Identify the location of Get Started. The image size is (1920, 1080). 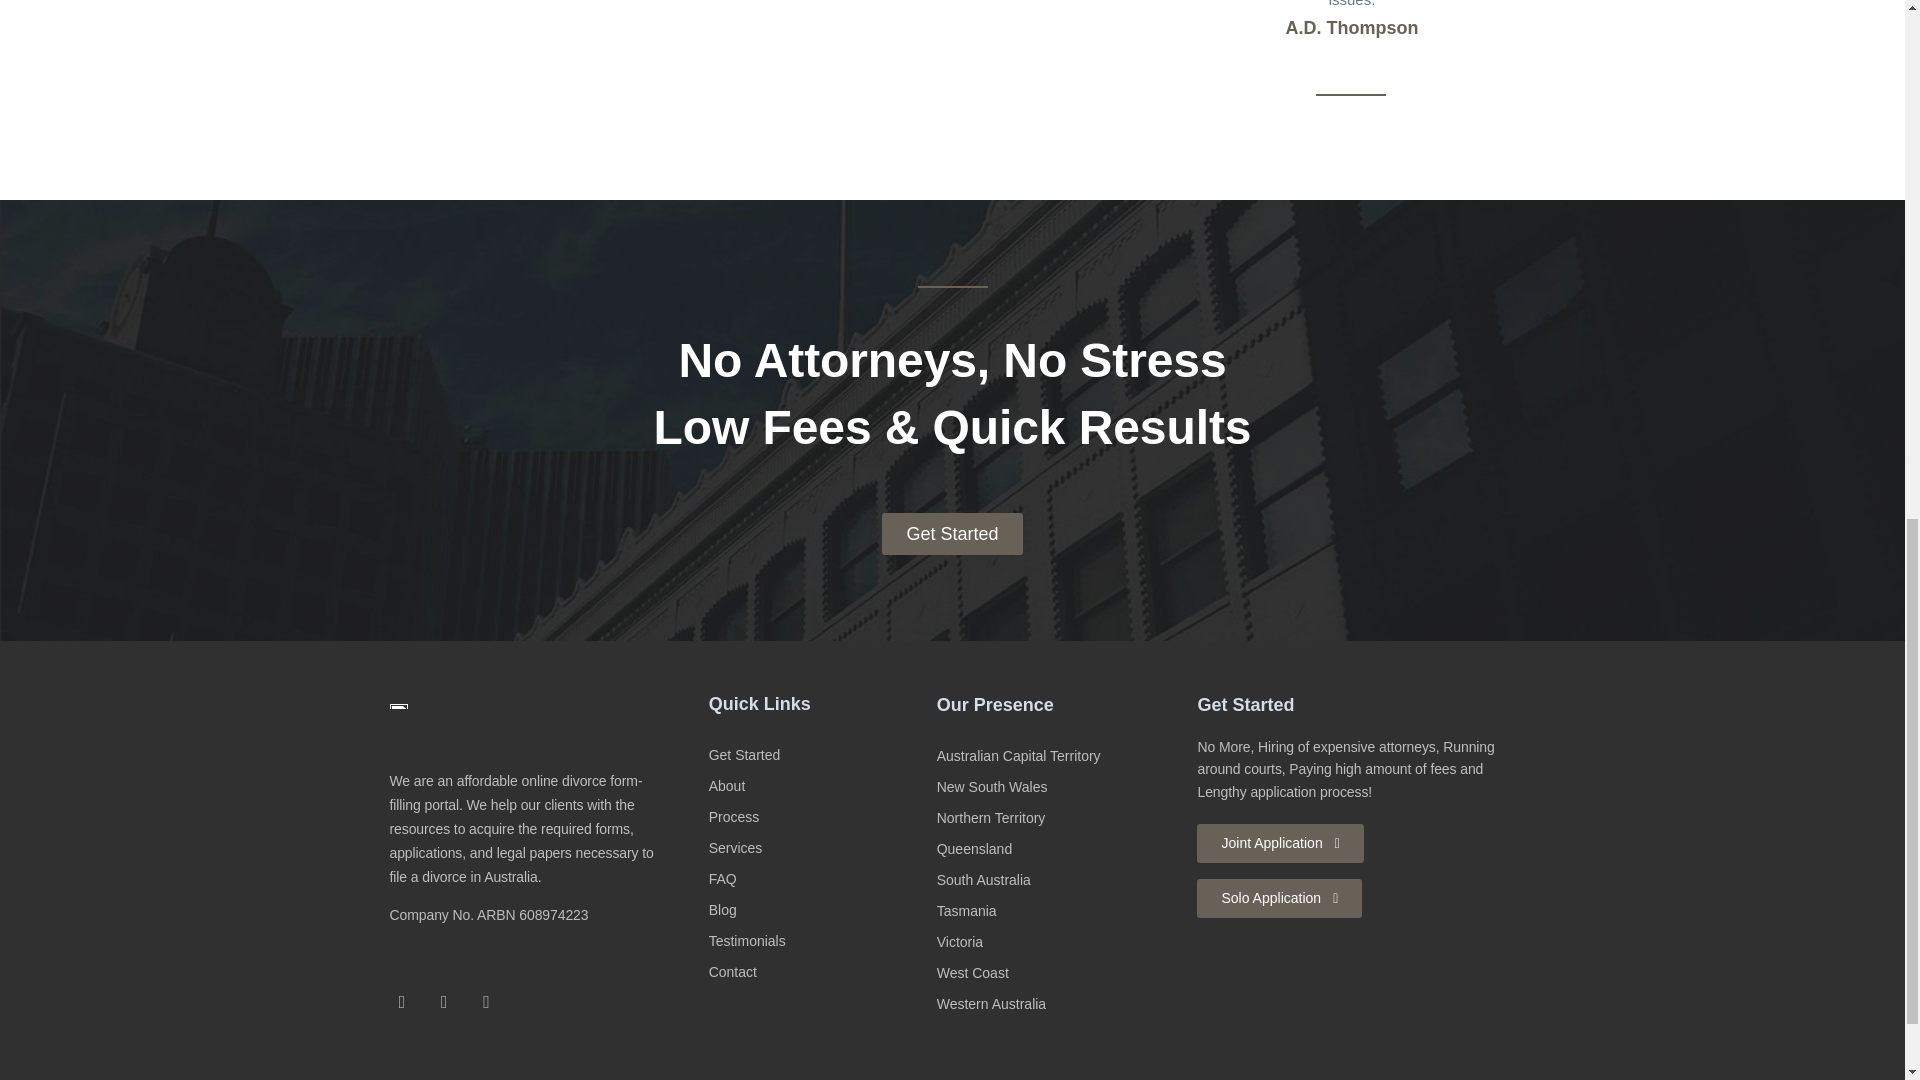
(818, 755).